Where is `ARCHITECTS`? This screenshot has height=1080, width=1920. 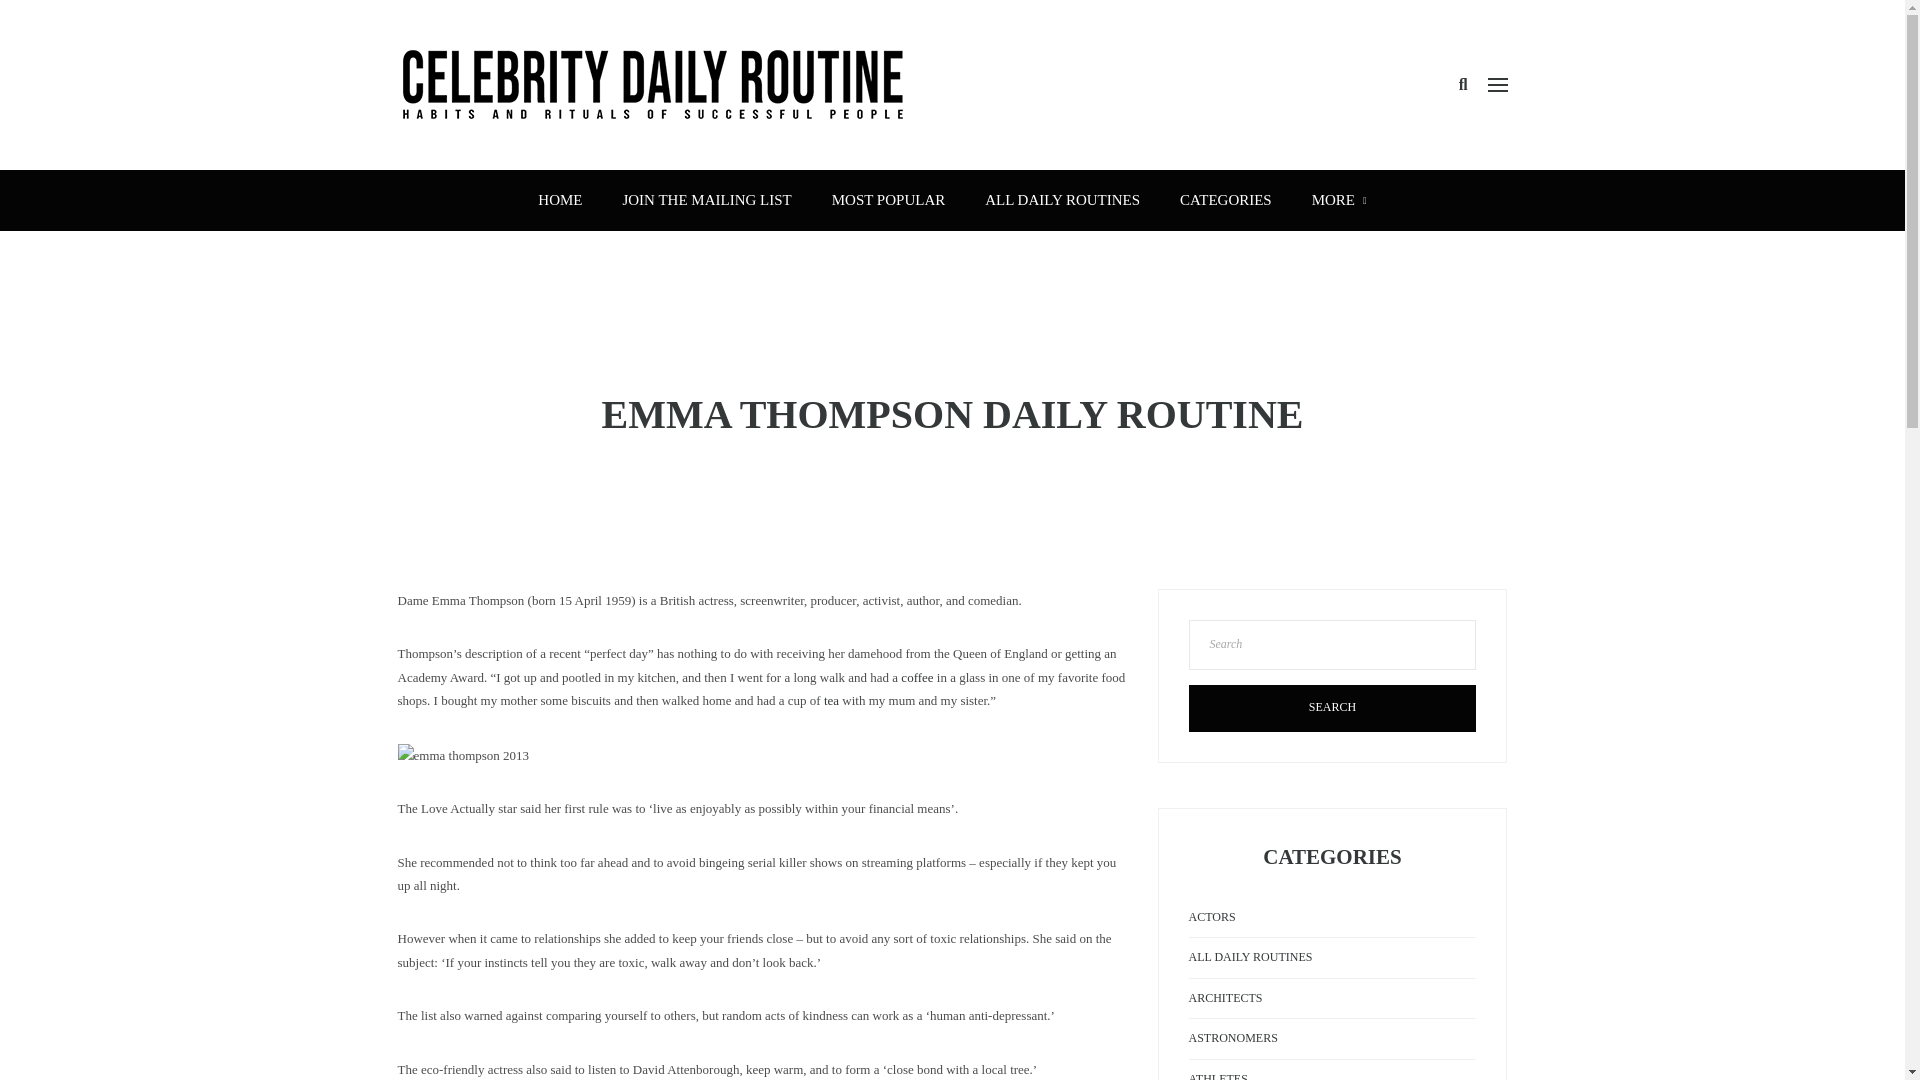 ARCHITECTS is located at coordinates (1224, 998).